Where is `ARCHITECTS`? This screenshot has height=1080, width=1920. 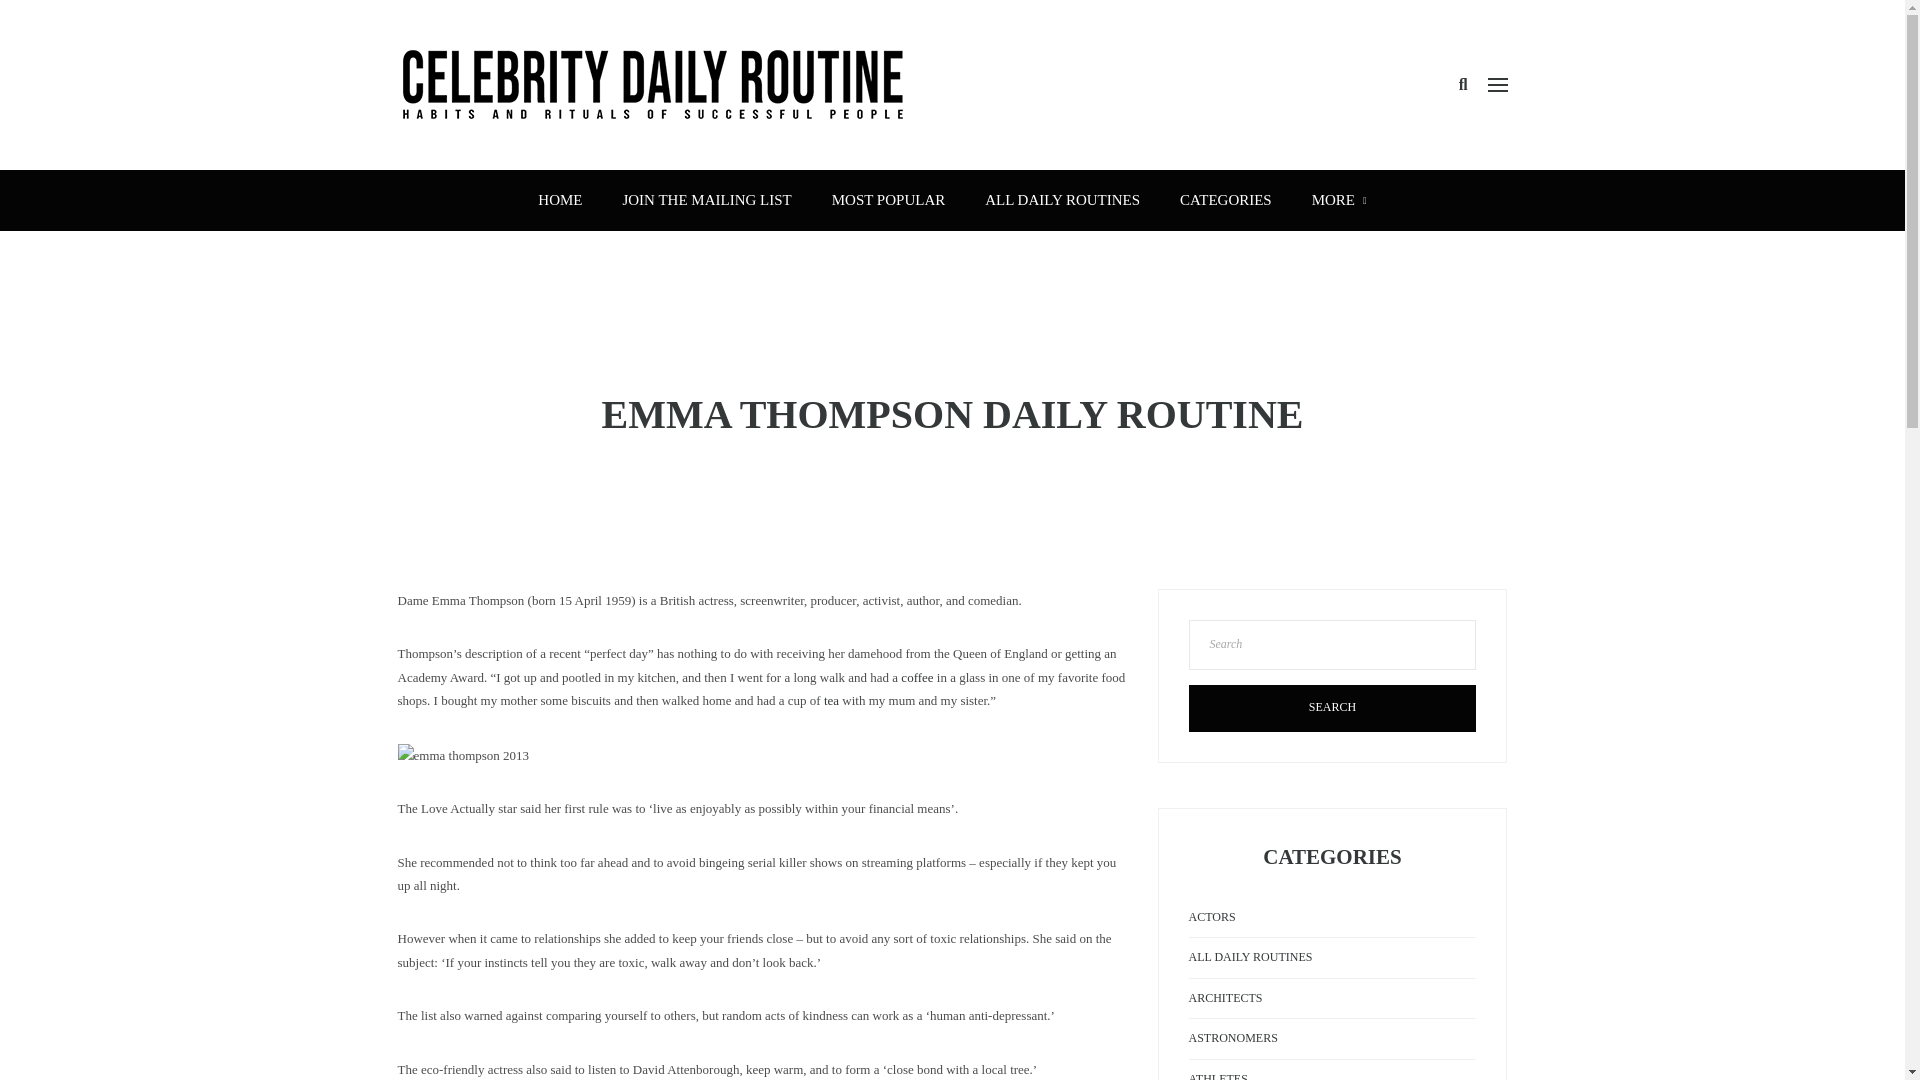 ARCHITECTS is located at coordinates (1224, 998).